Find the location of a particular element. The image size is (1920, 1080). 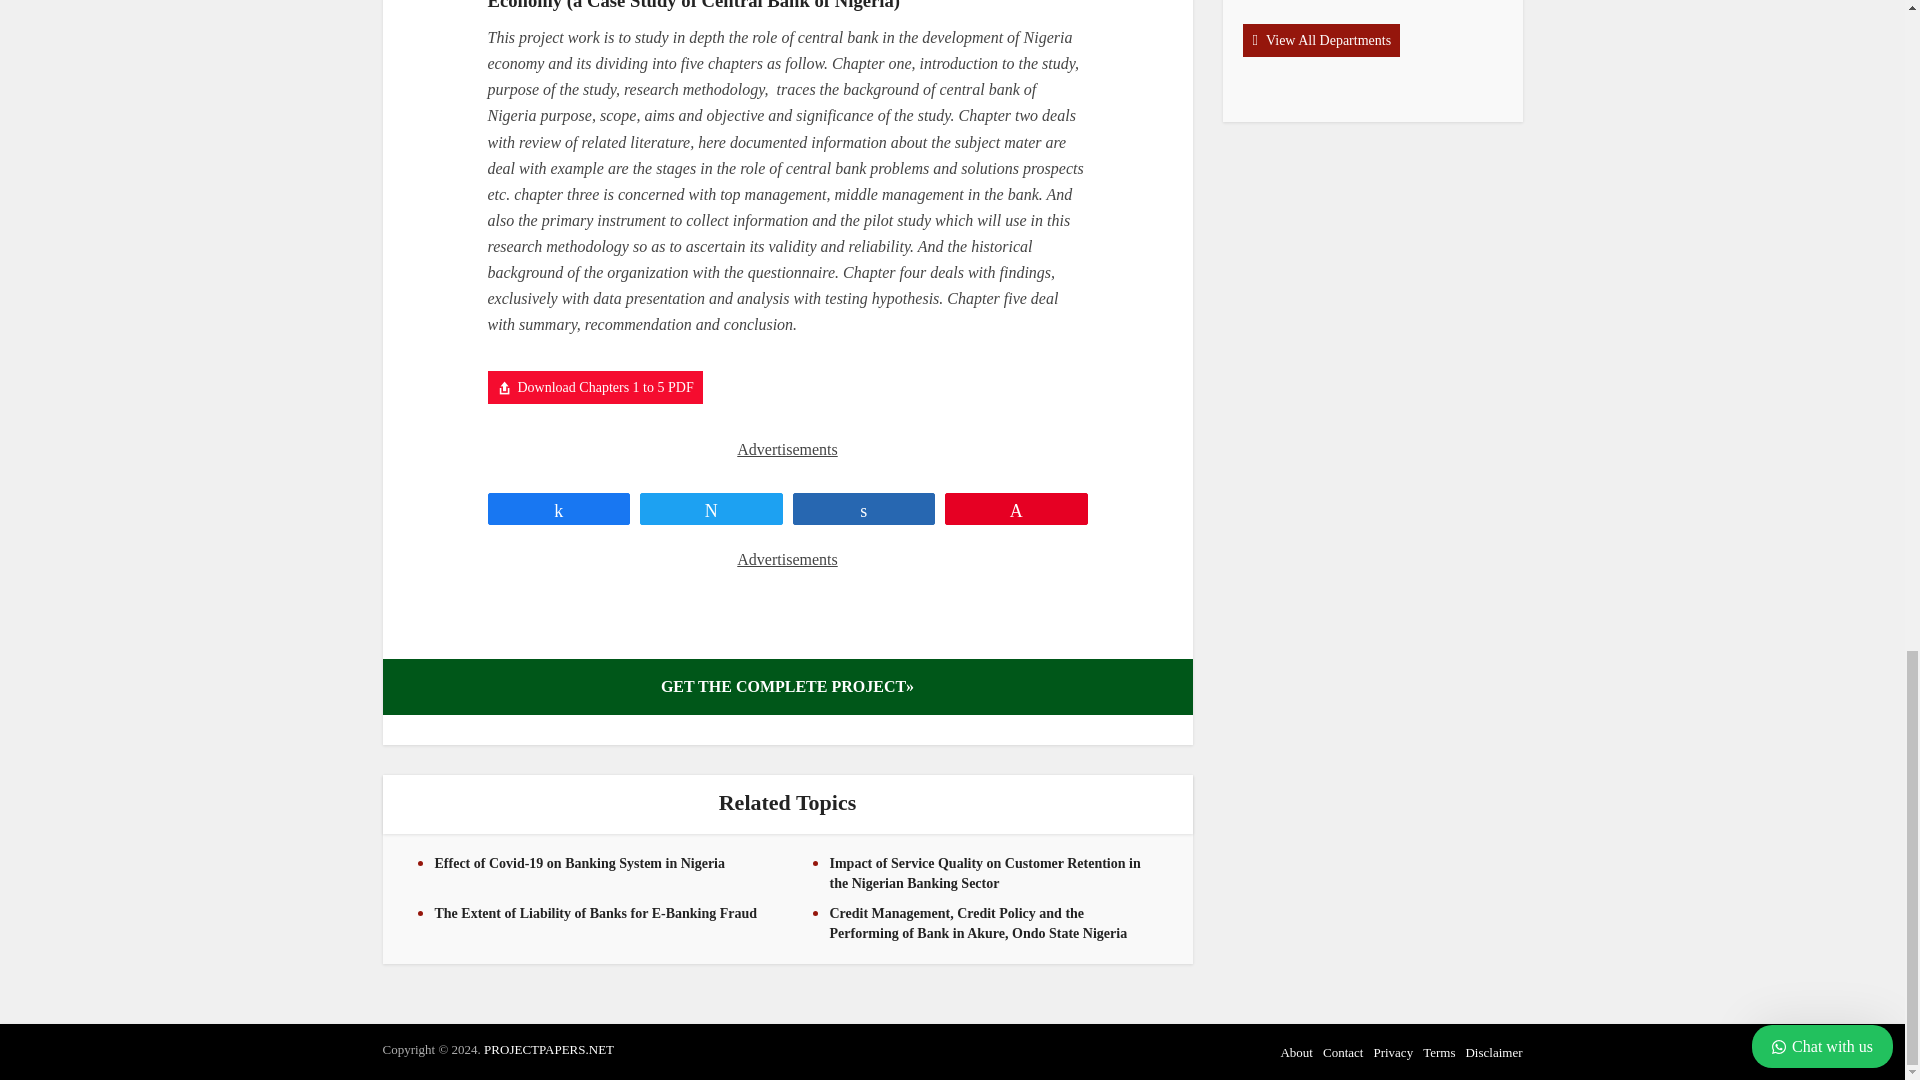

Download Chapters 1 to 5 PDF is located at coordinates (594, 387).